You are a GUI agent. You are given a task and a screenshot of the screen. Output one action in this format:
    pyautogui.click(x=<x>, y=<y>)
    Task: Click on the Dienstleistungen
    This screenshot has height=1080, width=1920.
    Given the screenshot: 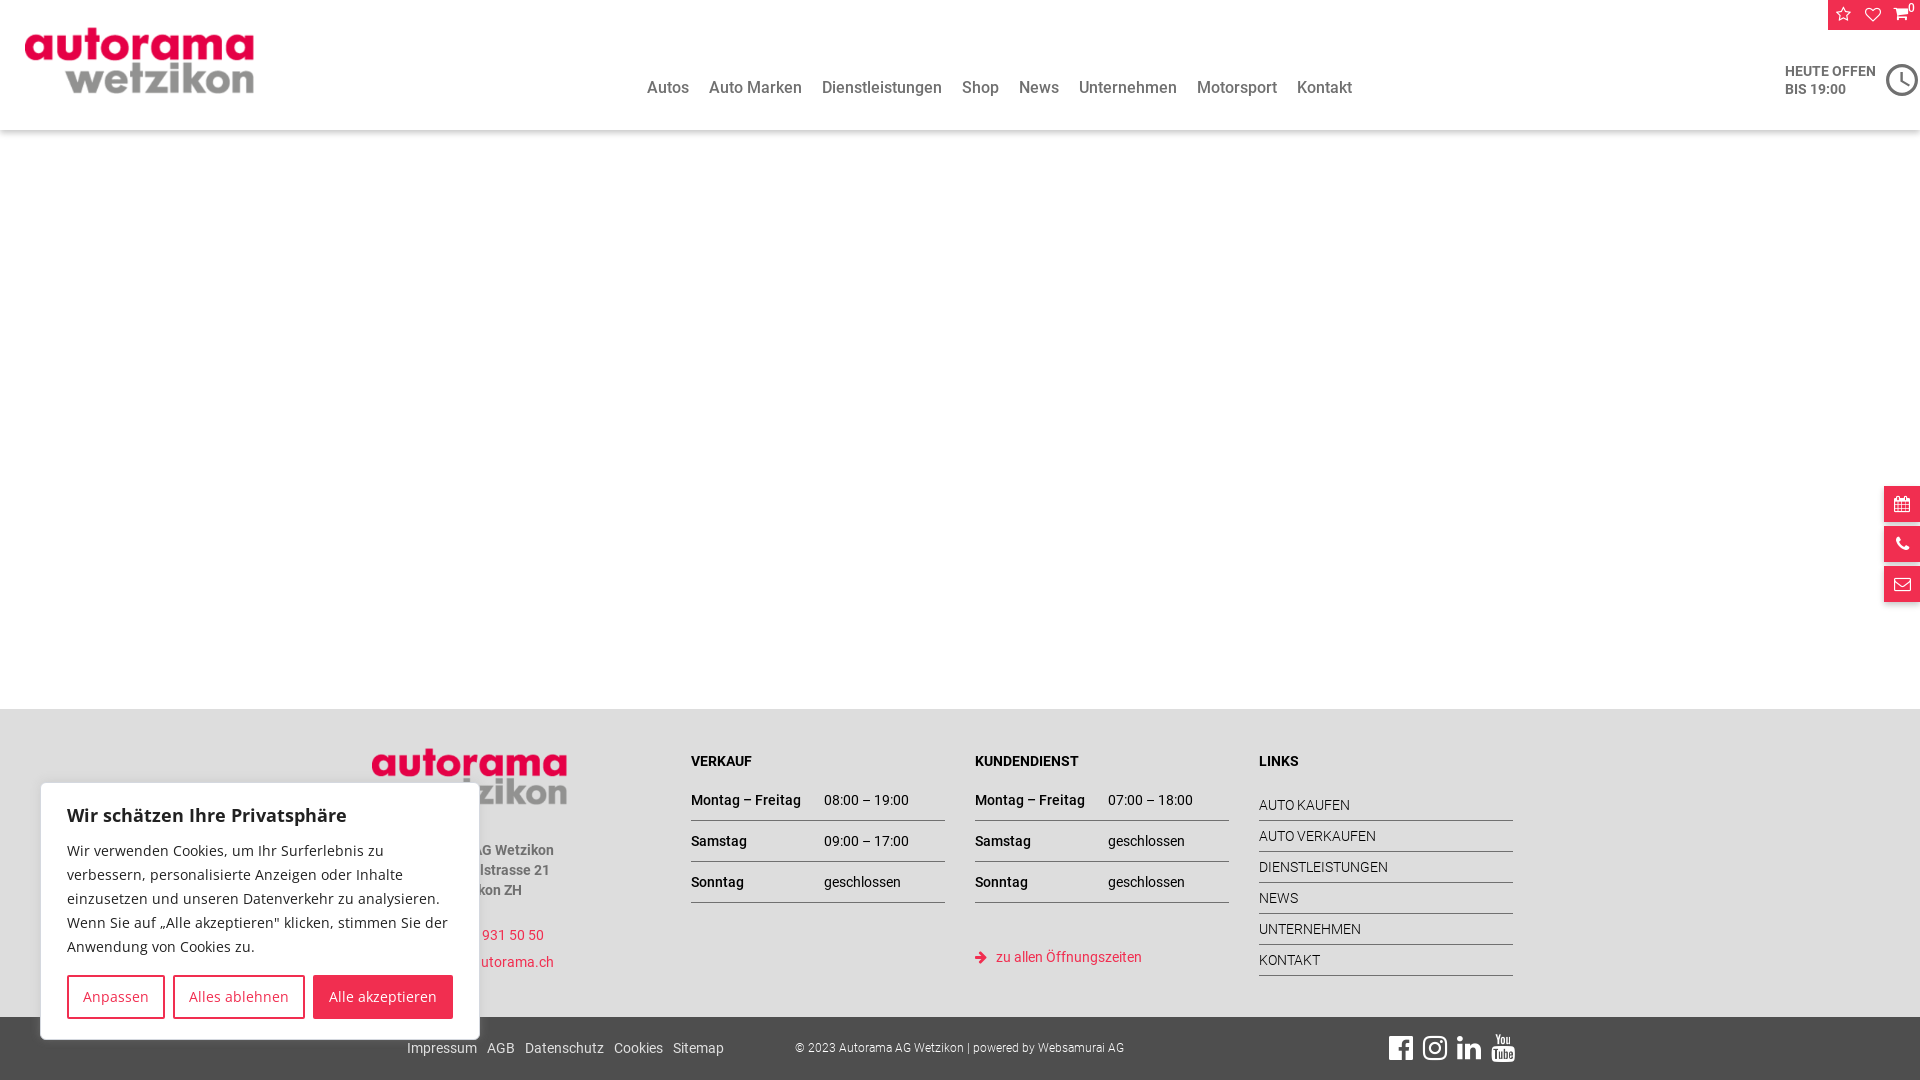 What is the action you would take?
    pyautogui.click(x=882, y=88)
    